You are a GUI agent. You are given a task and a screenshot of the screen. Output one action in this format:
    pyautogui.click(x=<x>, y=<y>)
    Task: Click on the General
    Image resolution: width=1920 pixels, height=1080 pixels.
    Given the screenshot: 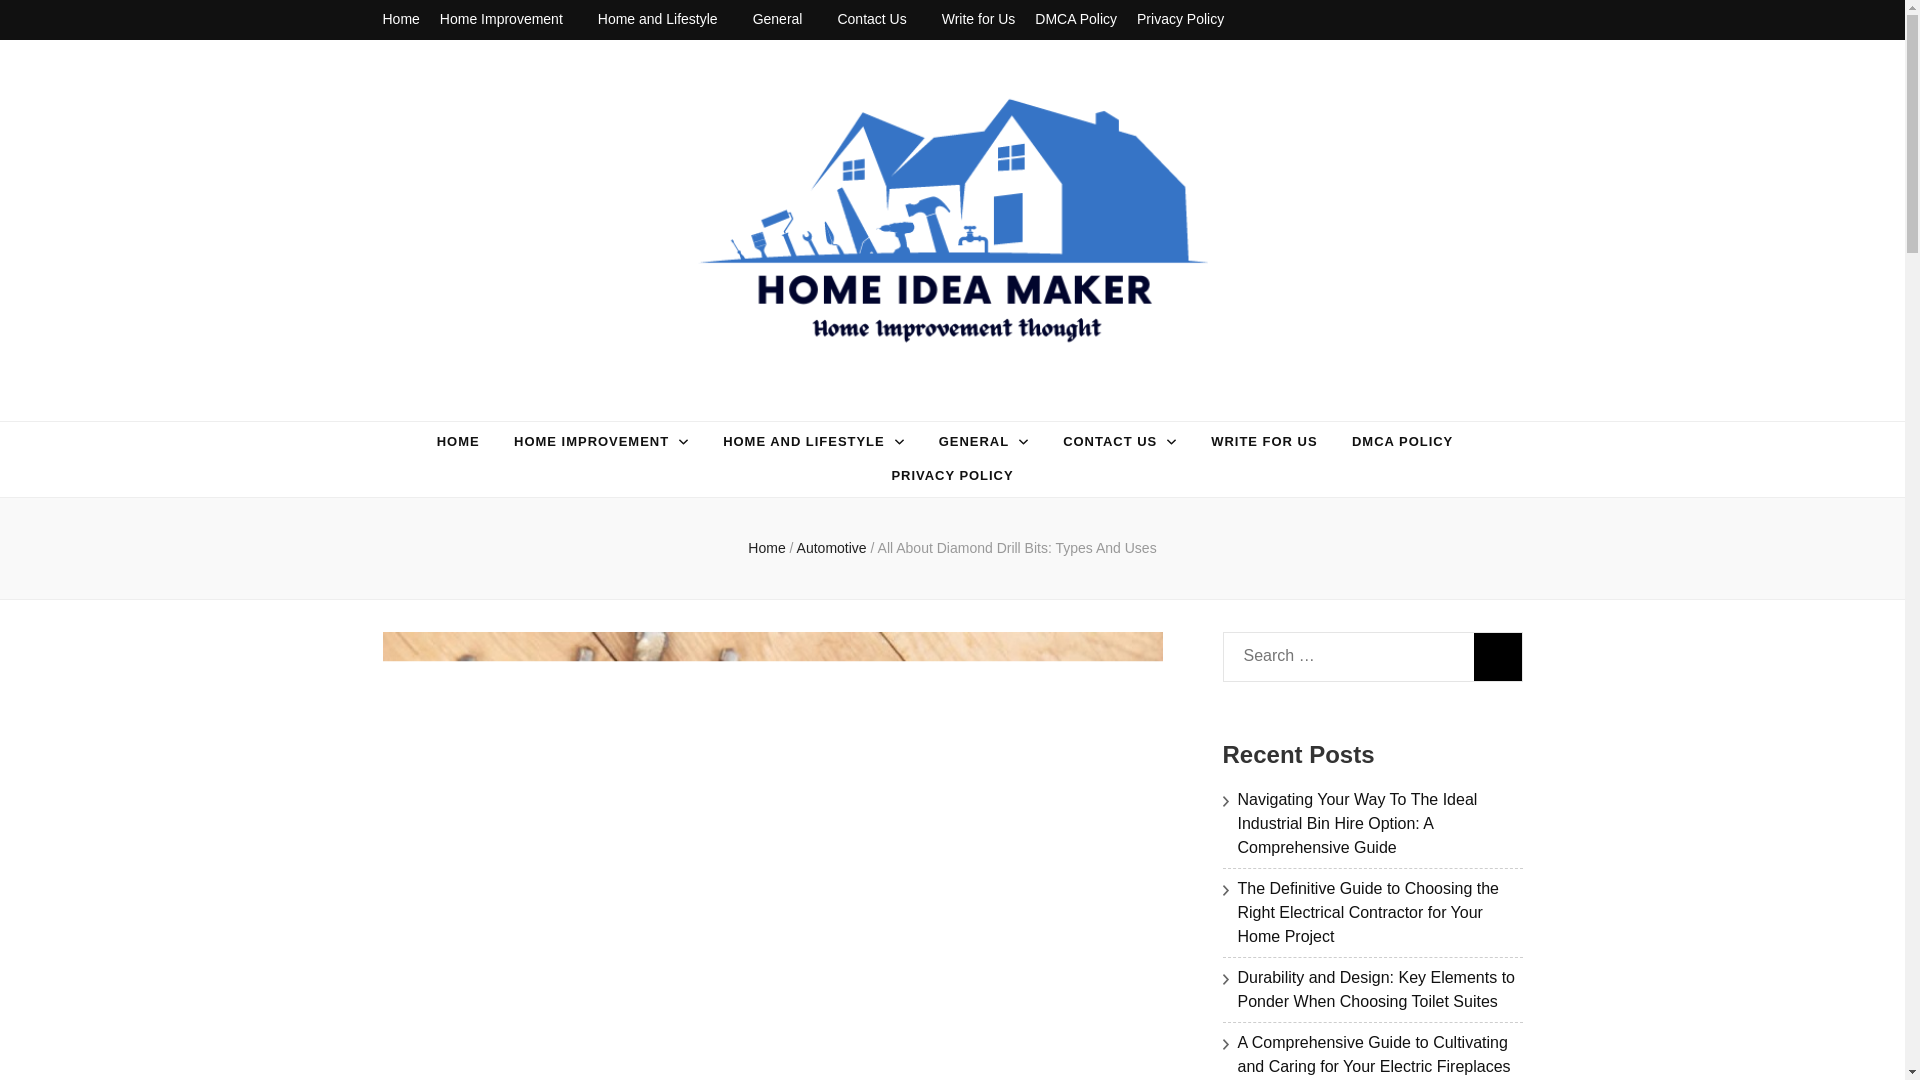 What is the action you would take?
    pyautogui.click(x=784, y=20)
    